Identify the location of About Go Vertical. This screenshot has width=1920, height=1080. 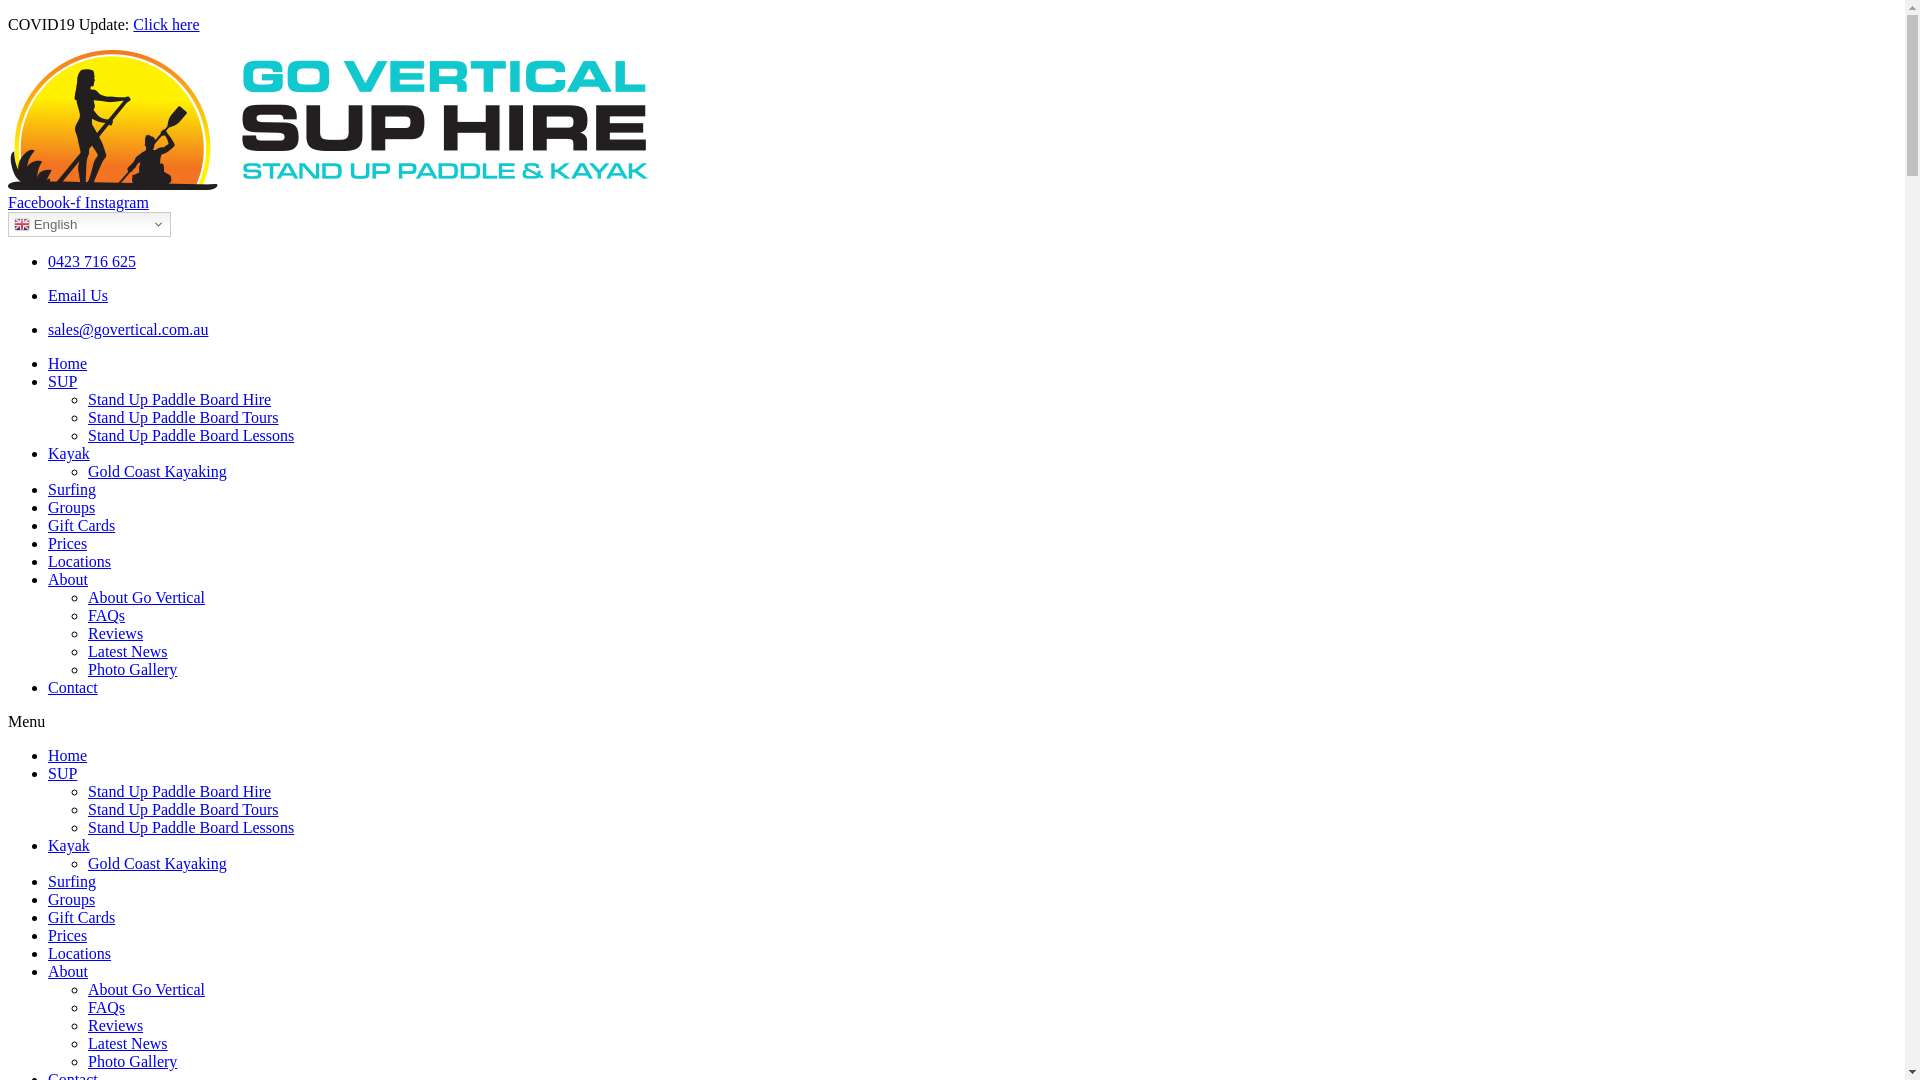
(146, 598).